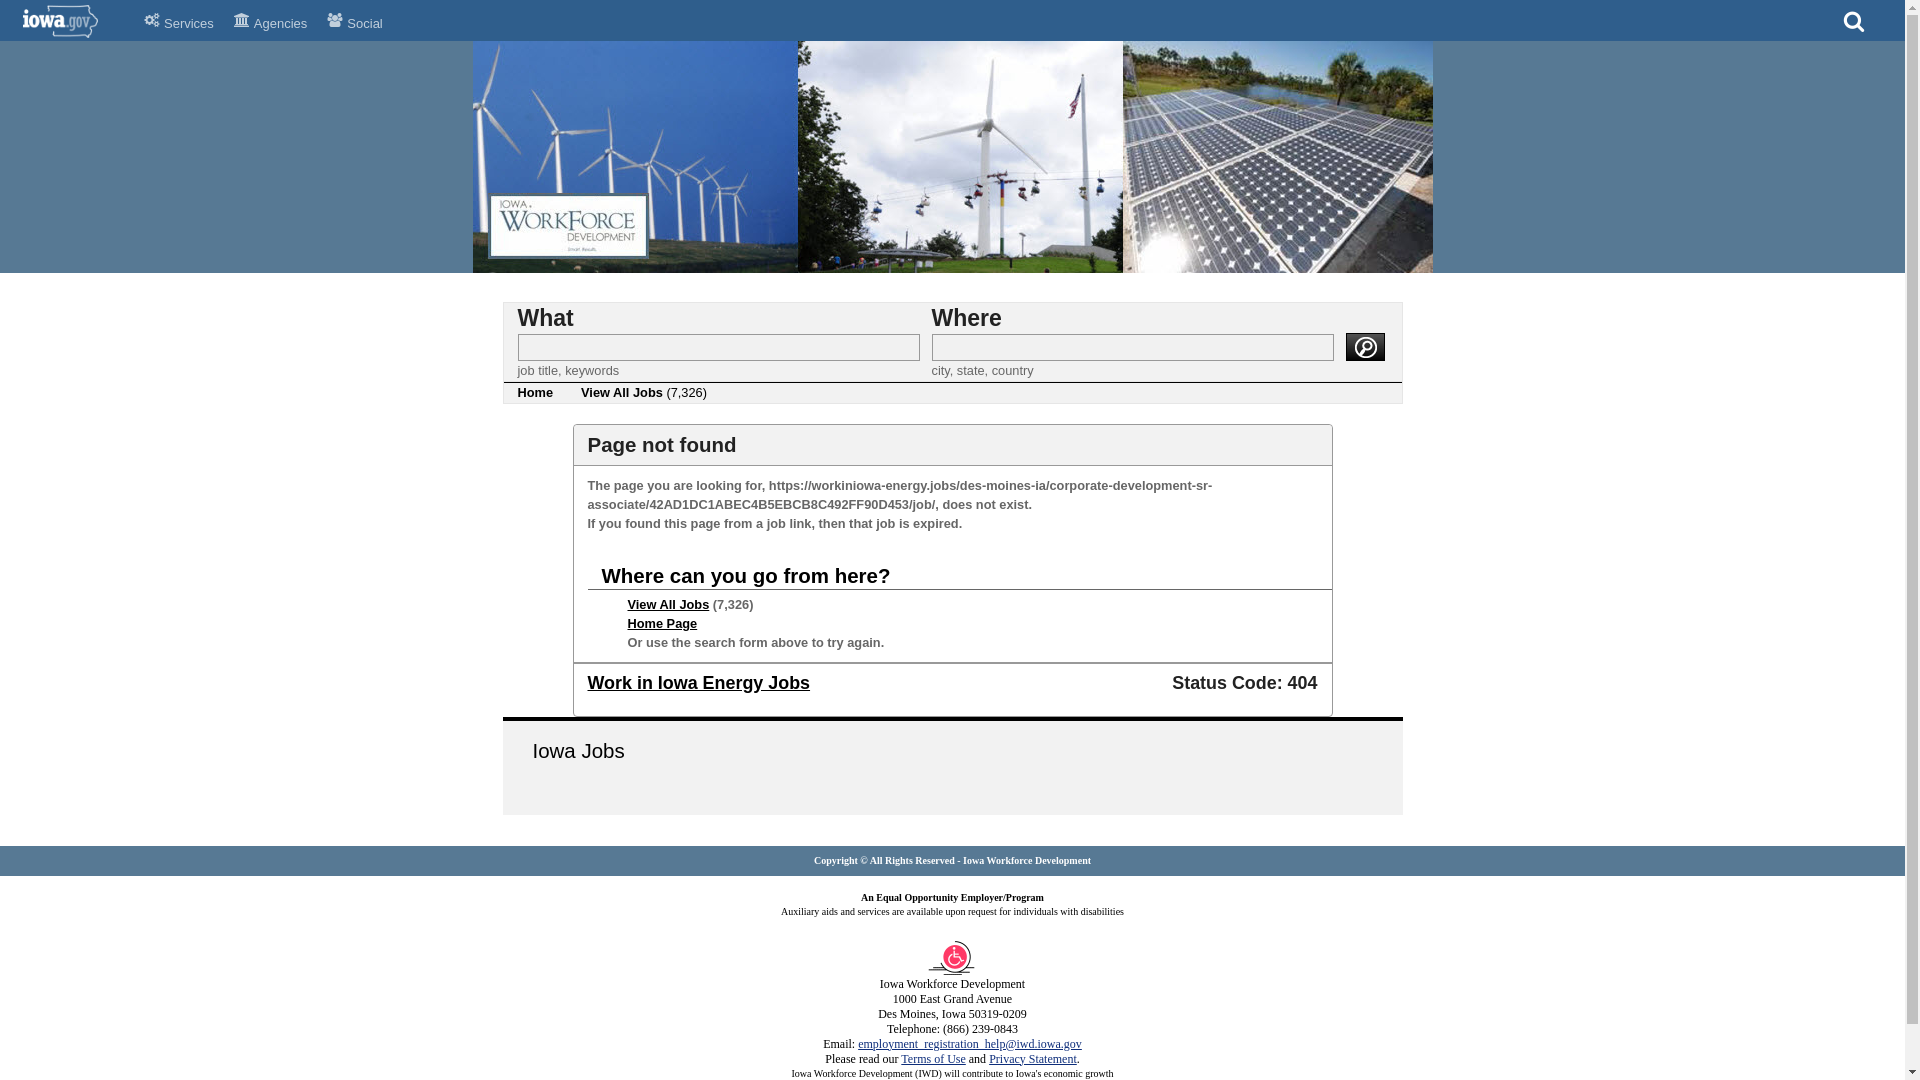 This screenshot has width=1920, height=1080. What do you see at coordinates (952, 268) in the screenshot?
I see `Work In Iowa` at bounding box center [952, 268].